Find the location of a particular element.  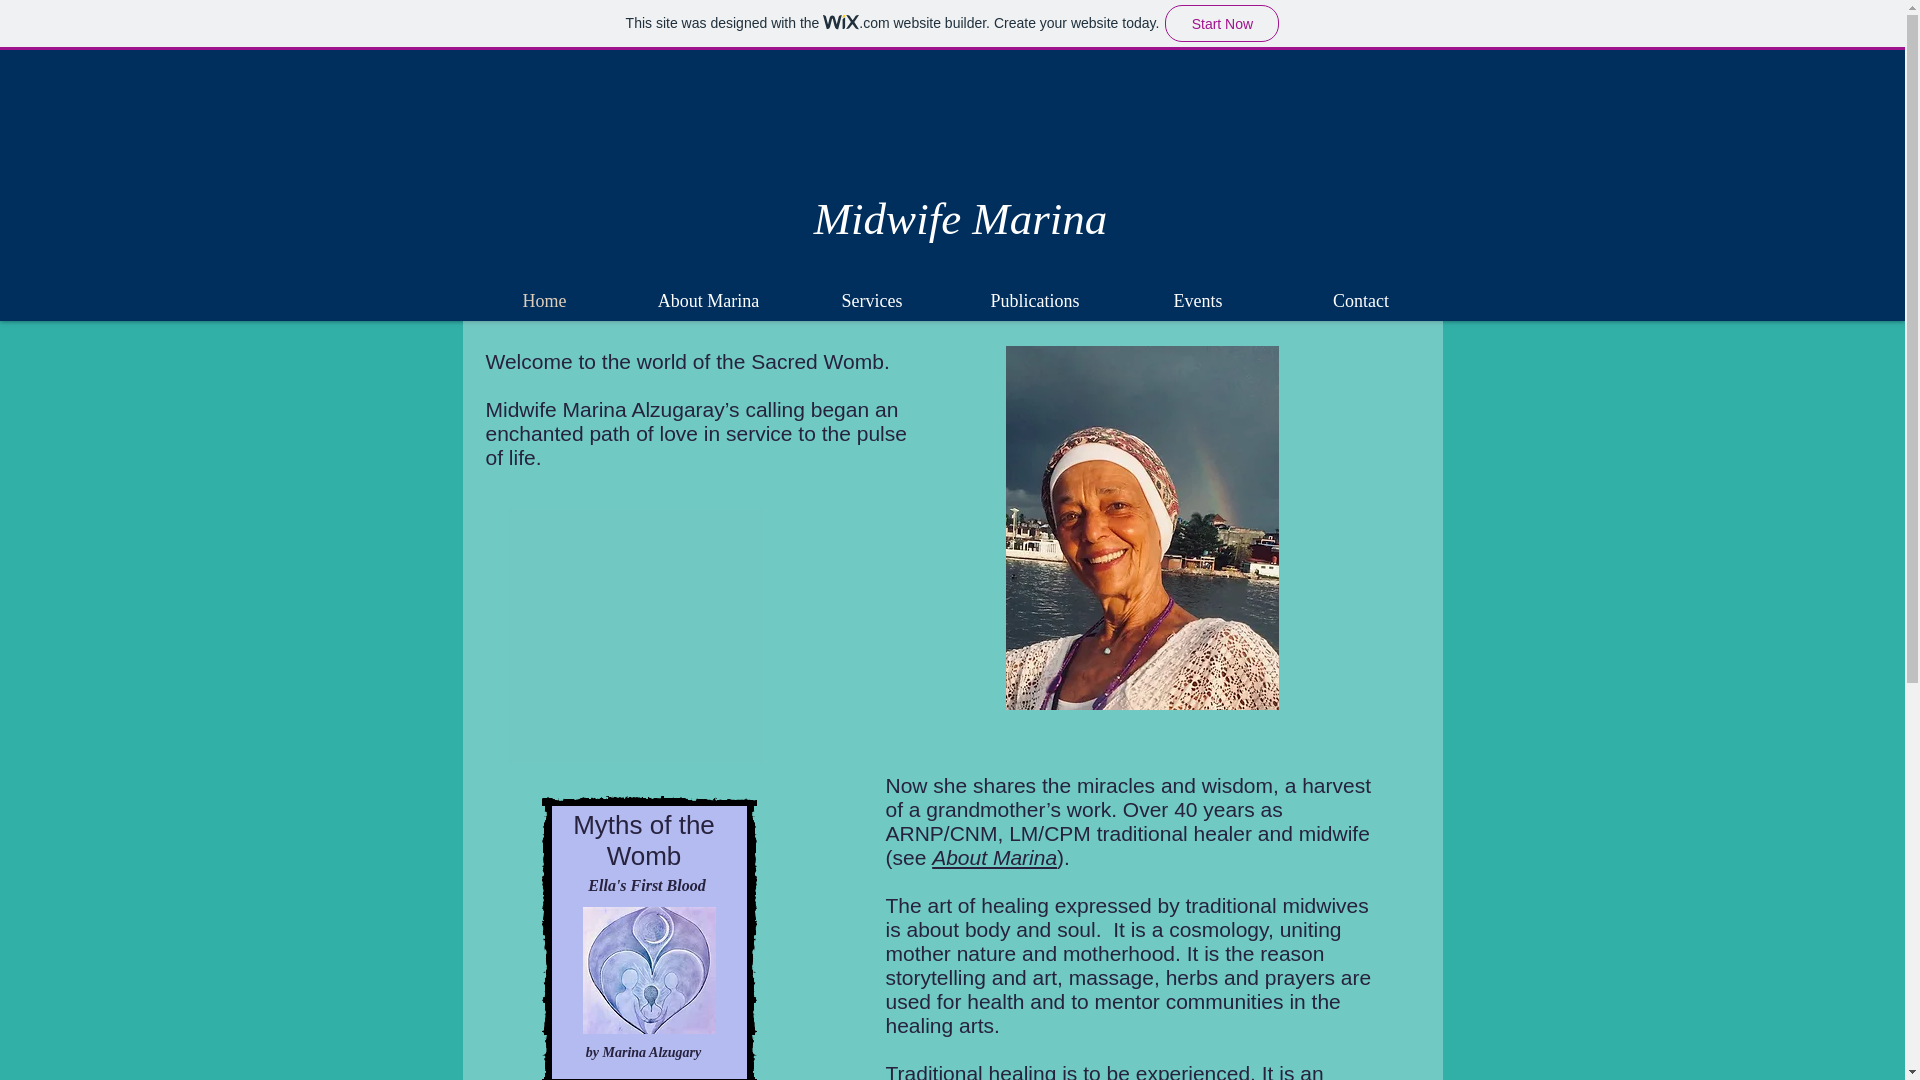

Midwife Marina is located at coordinates (960, 219).